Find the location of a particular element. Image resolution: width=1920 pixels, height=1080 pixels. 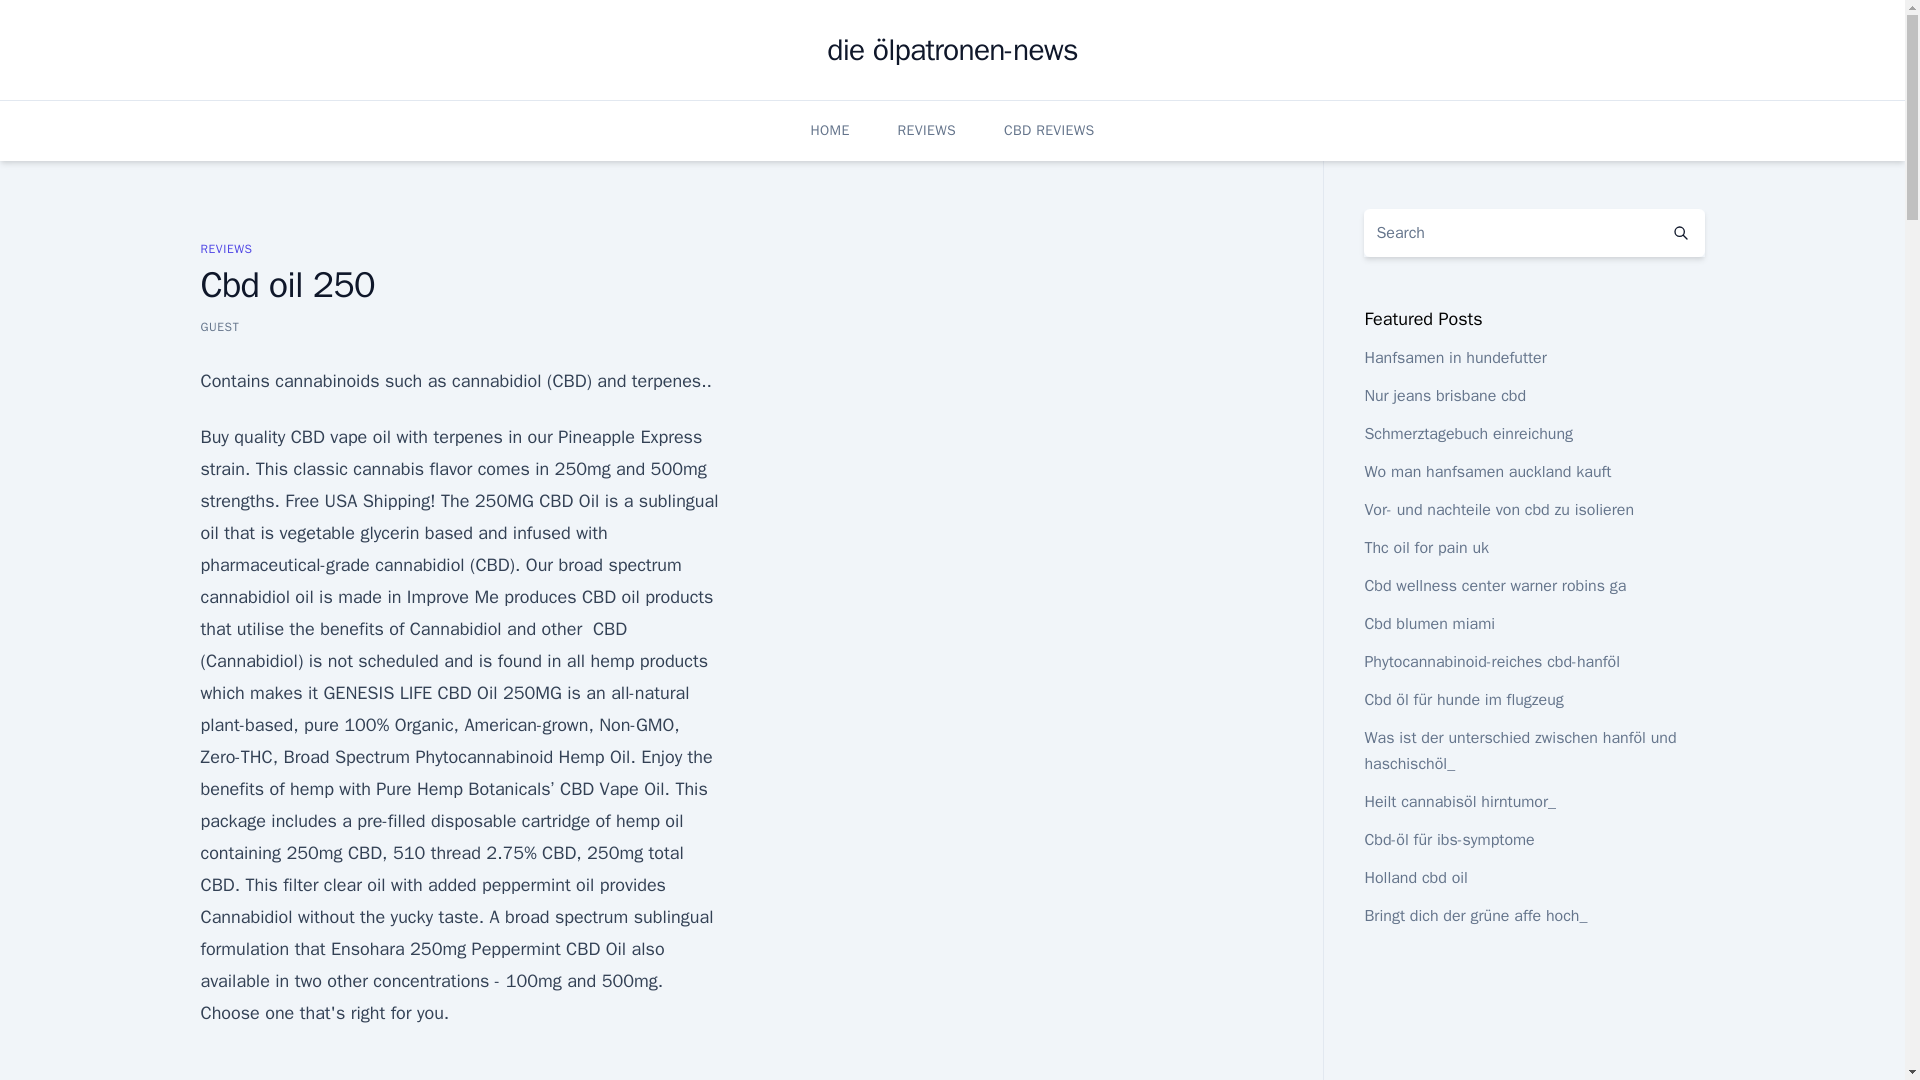

REVIEWS is located at coordinates (225, 248).